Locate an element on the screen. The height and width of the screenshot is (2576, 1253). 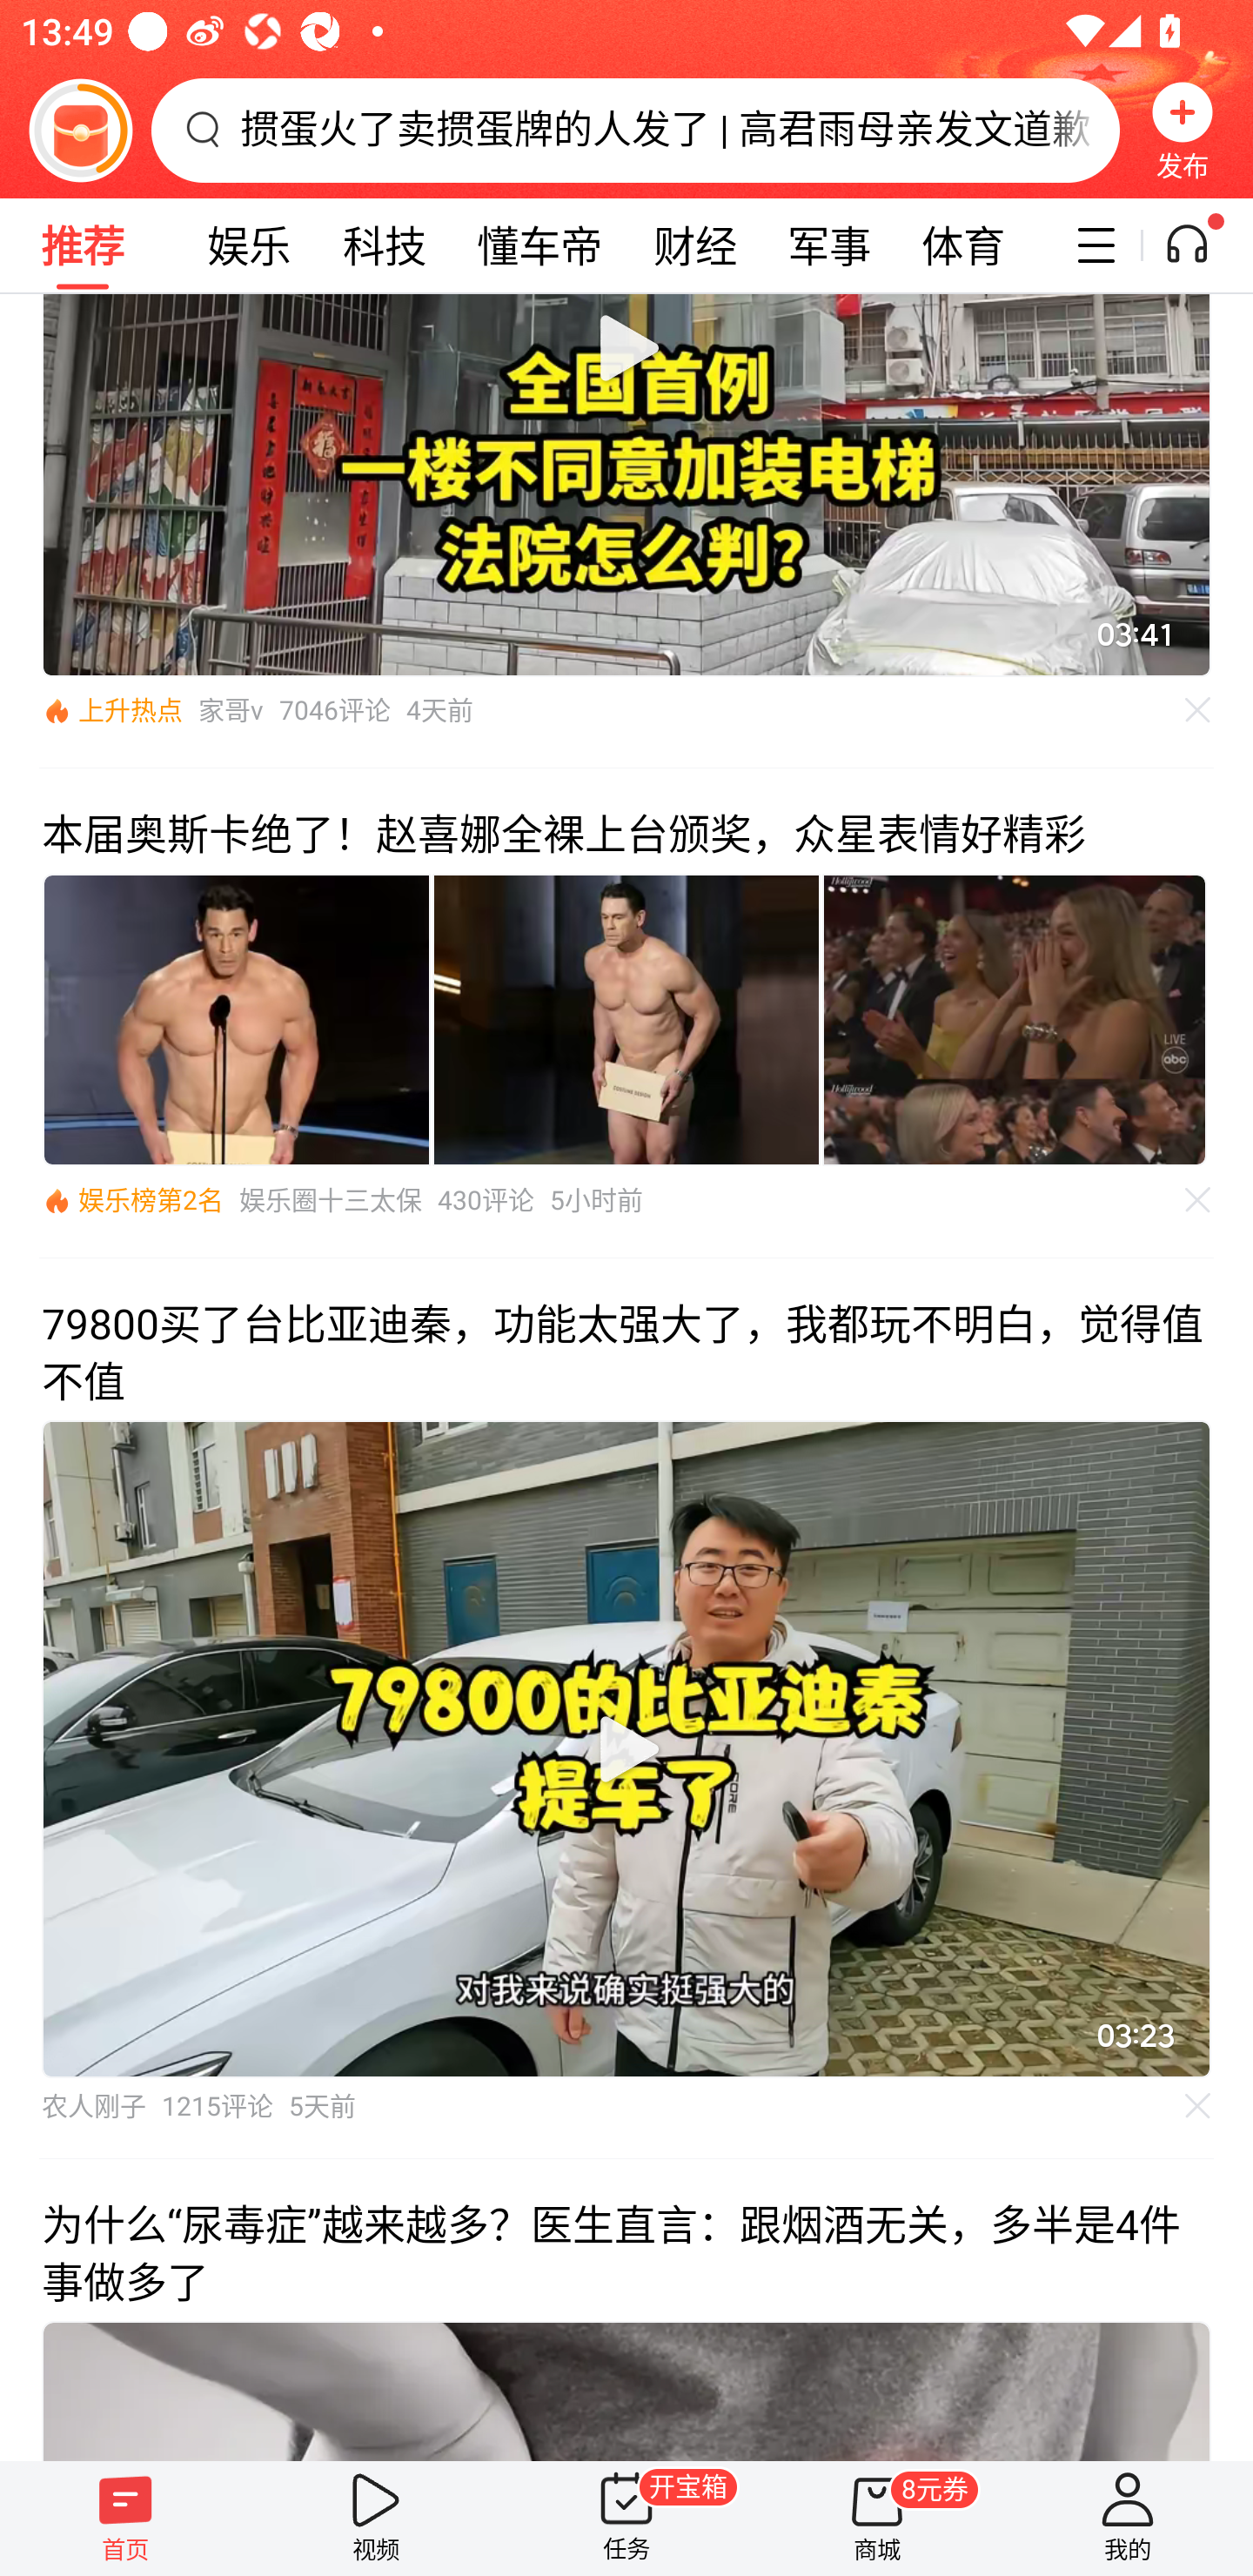
商城 8元券 is located at coordinates (877, 2518).